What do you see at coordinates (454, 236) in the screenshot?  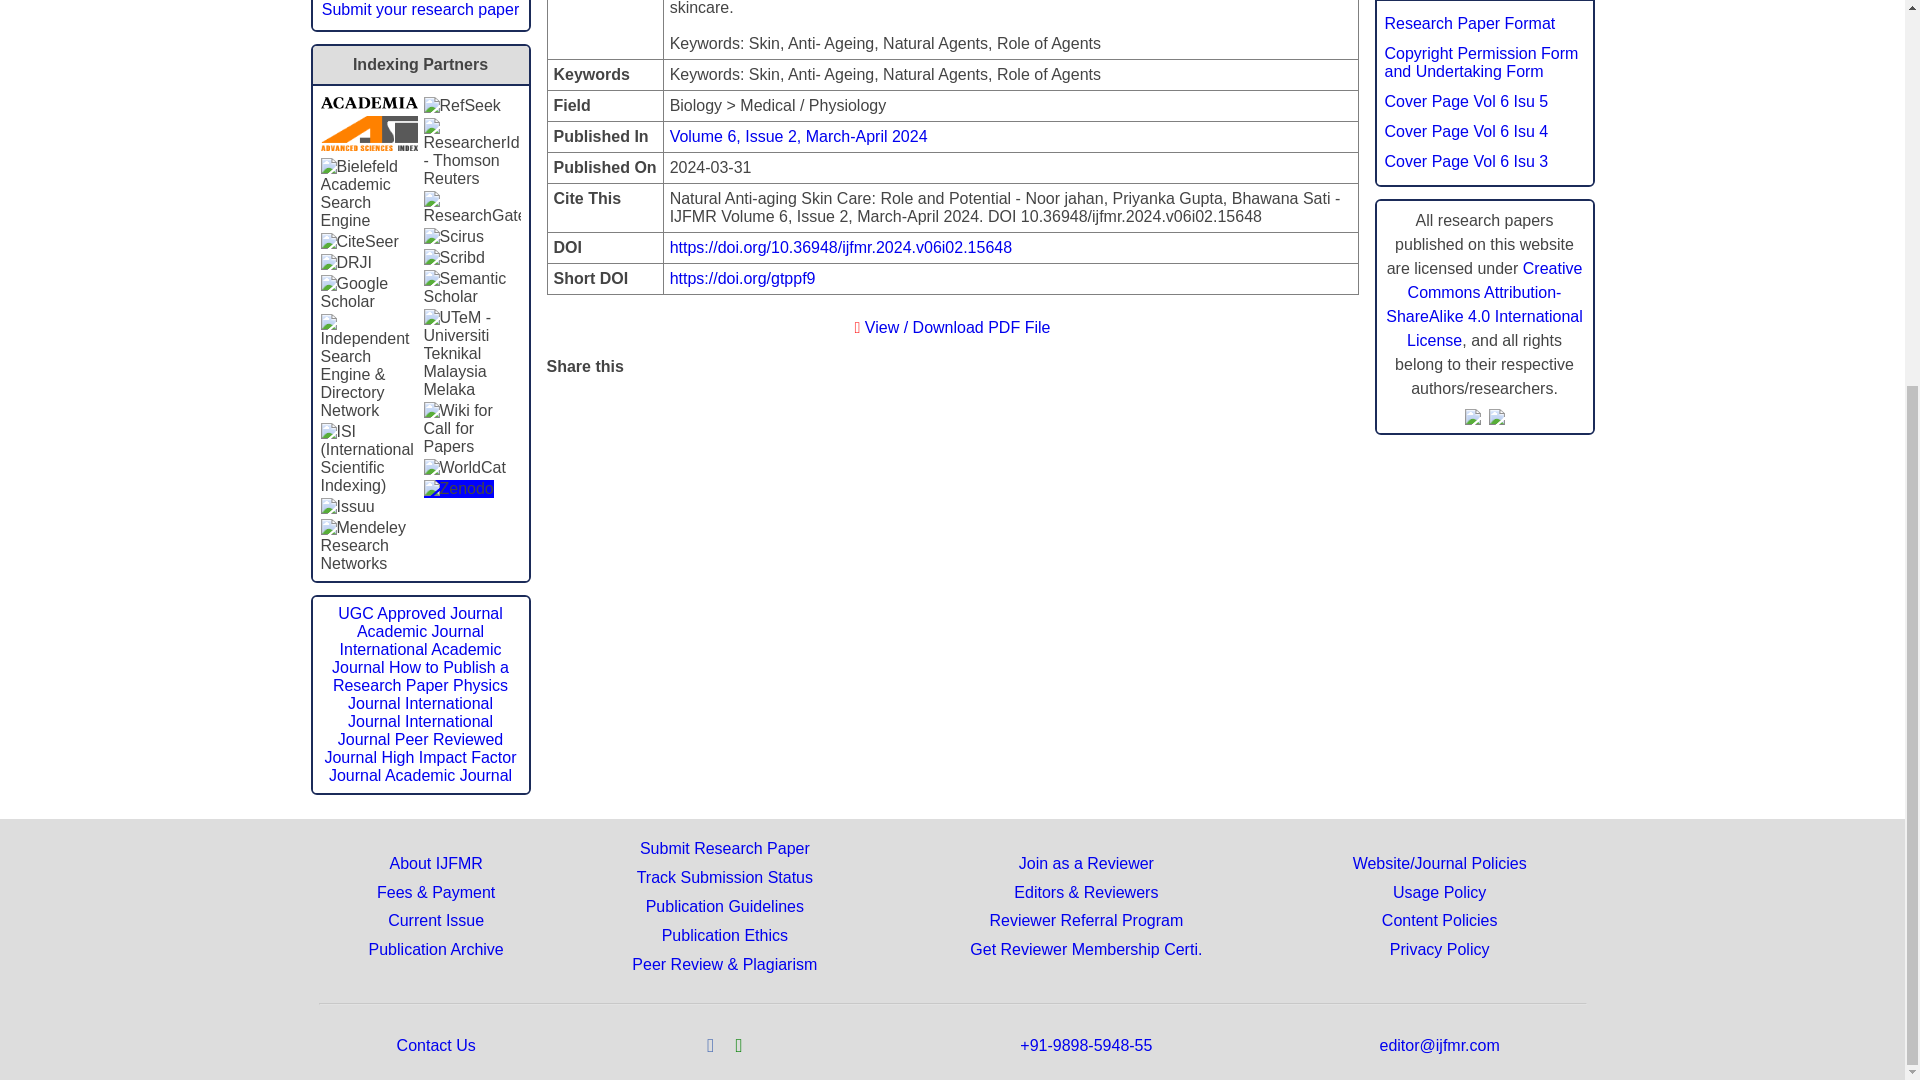 I see `Scirus` at bounding box center [454, 236].